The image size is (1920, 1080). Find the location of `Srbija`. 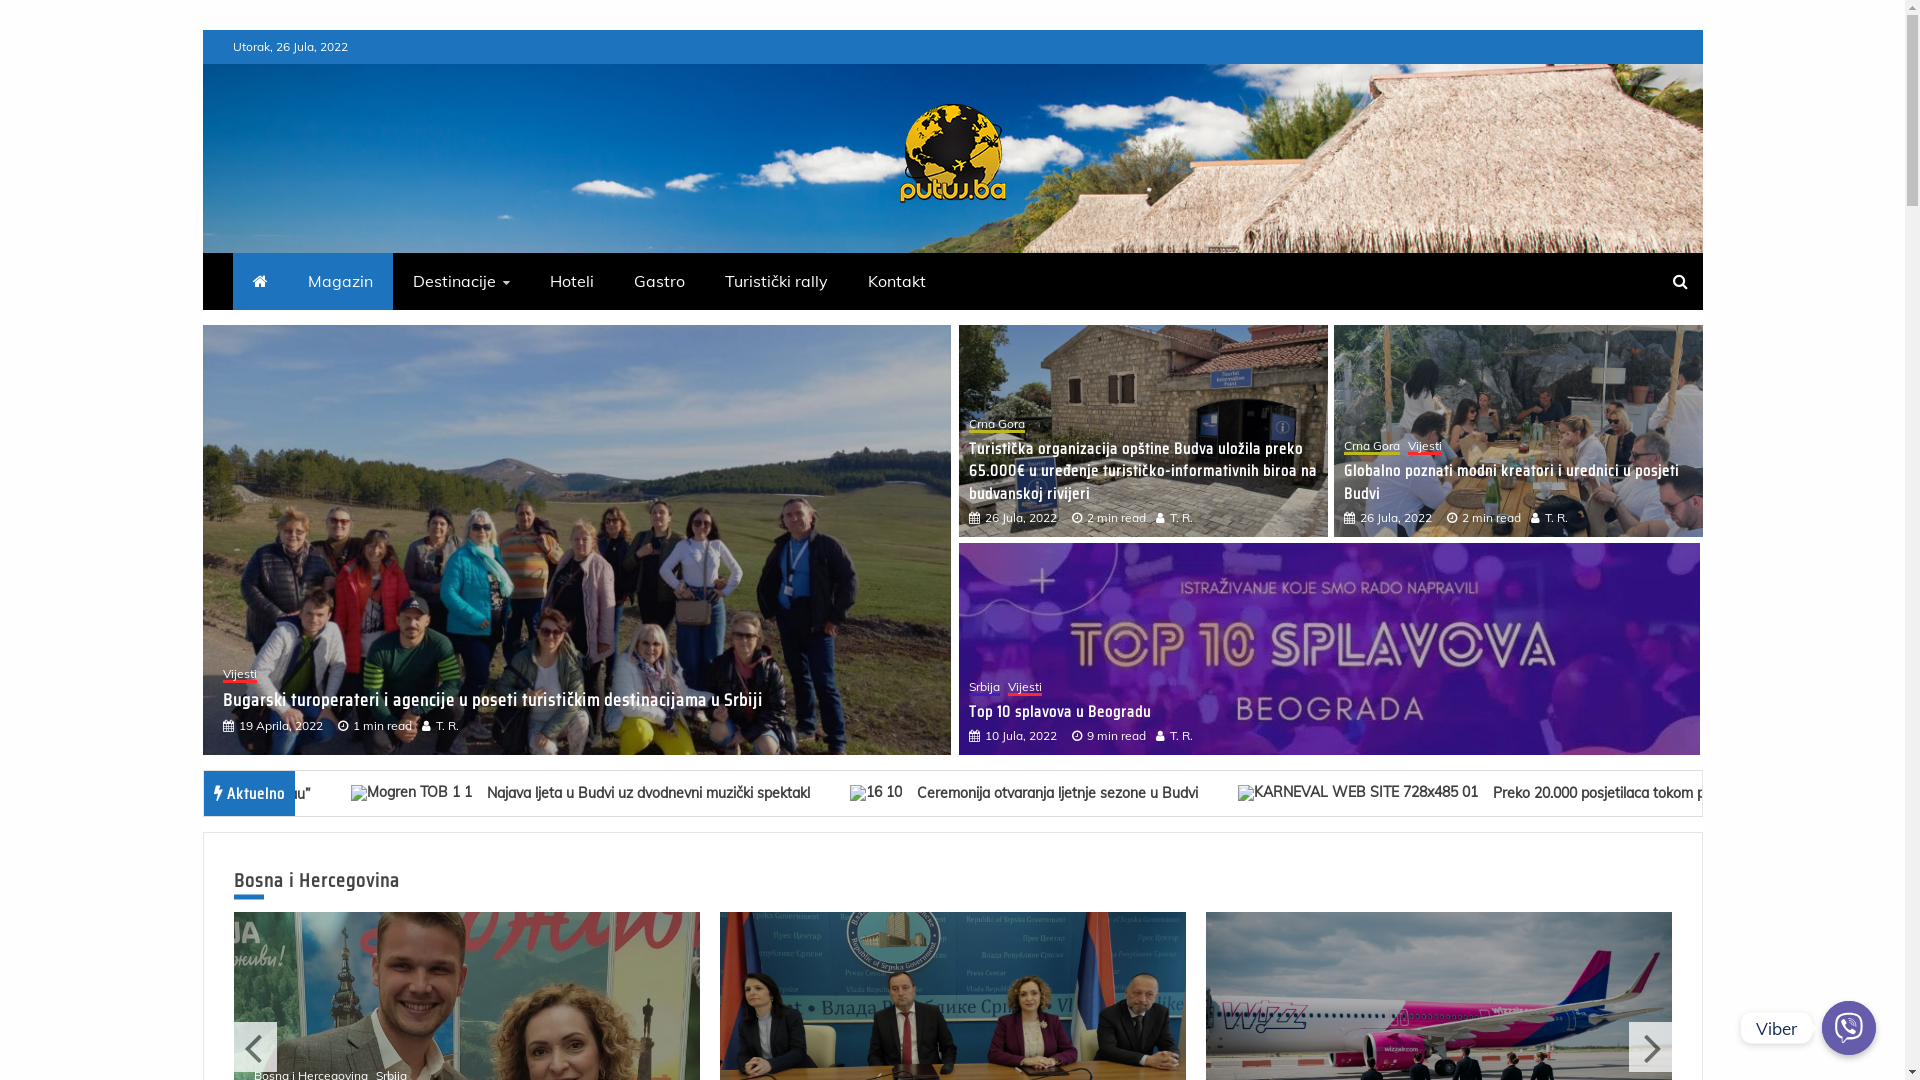

Srbija is located at coordinates (983, 688).